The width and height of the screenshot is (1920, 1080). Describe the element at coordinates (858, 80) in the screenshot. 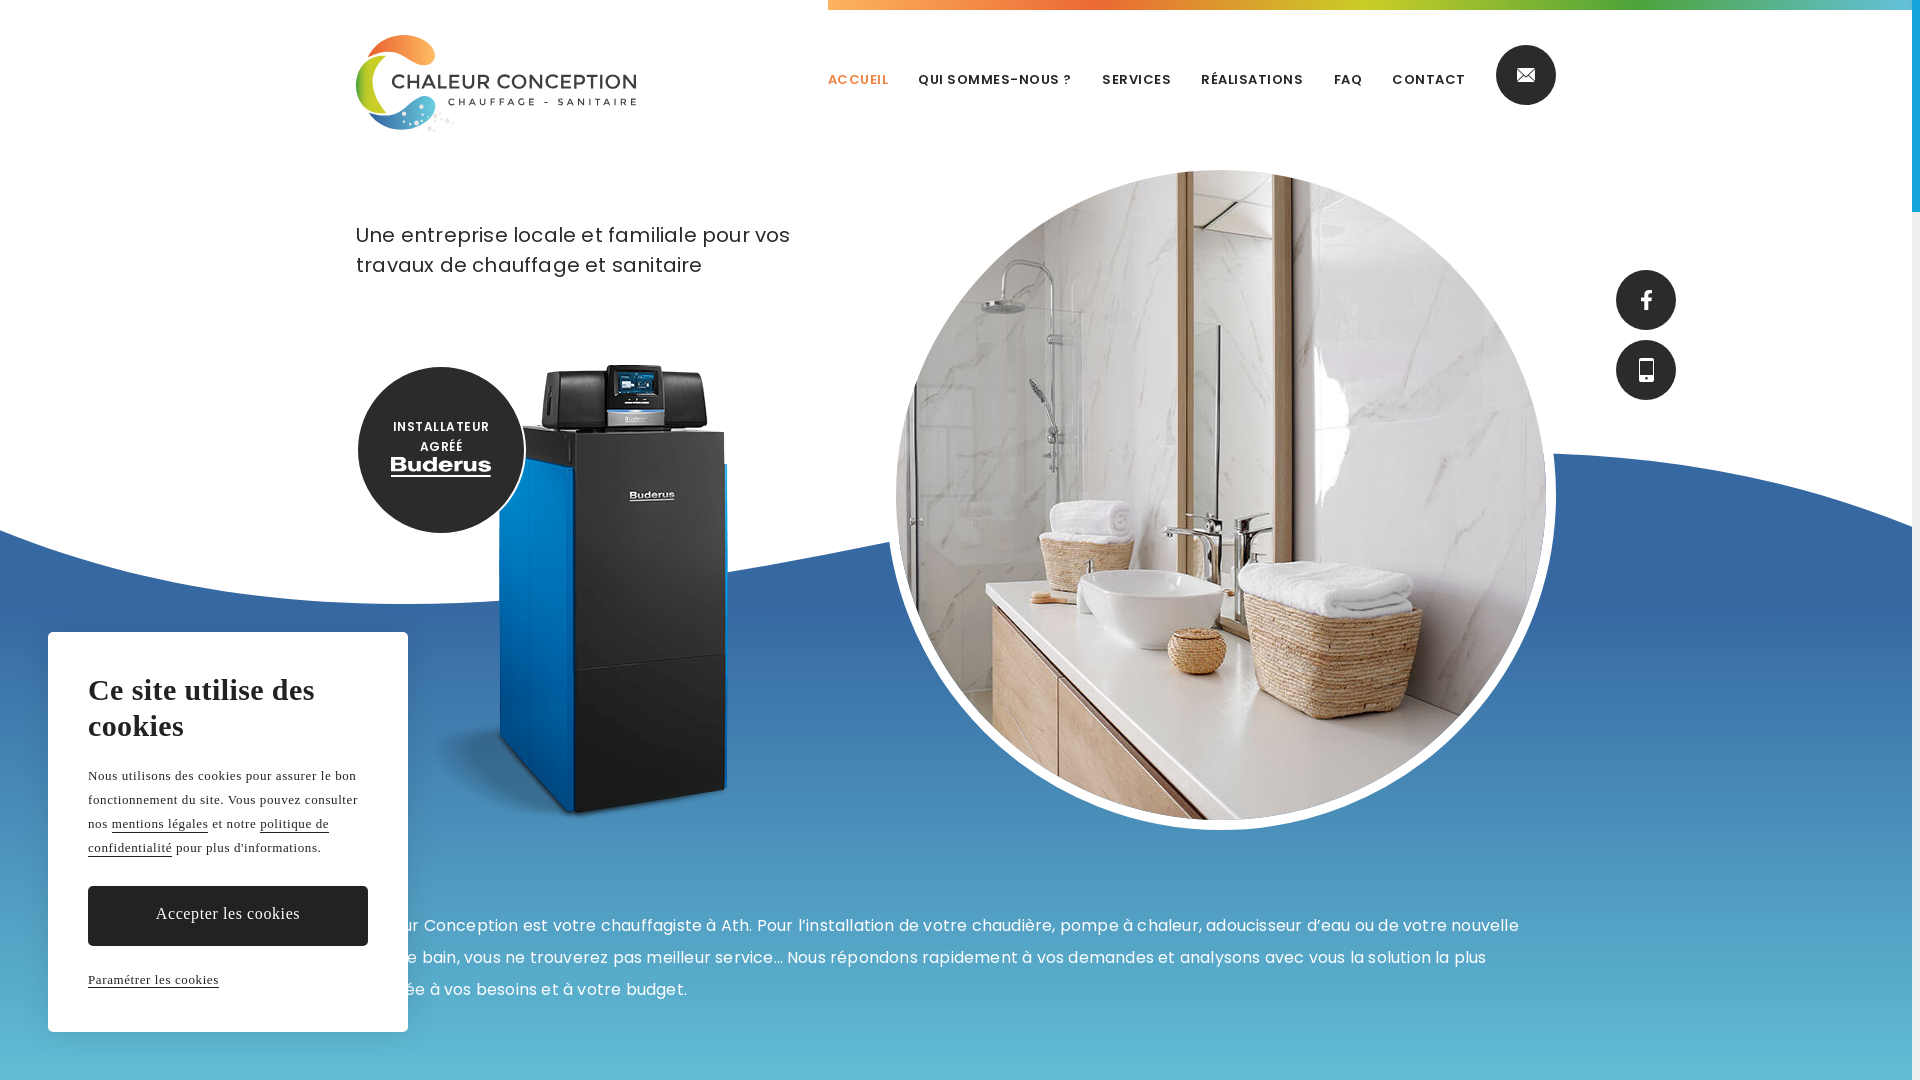

I see `ACCUEIL` at that location.